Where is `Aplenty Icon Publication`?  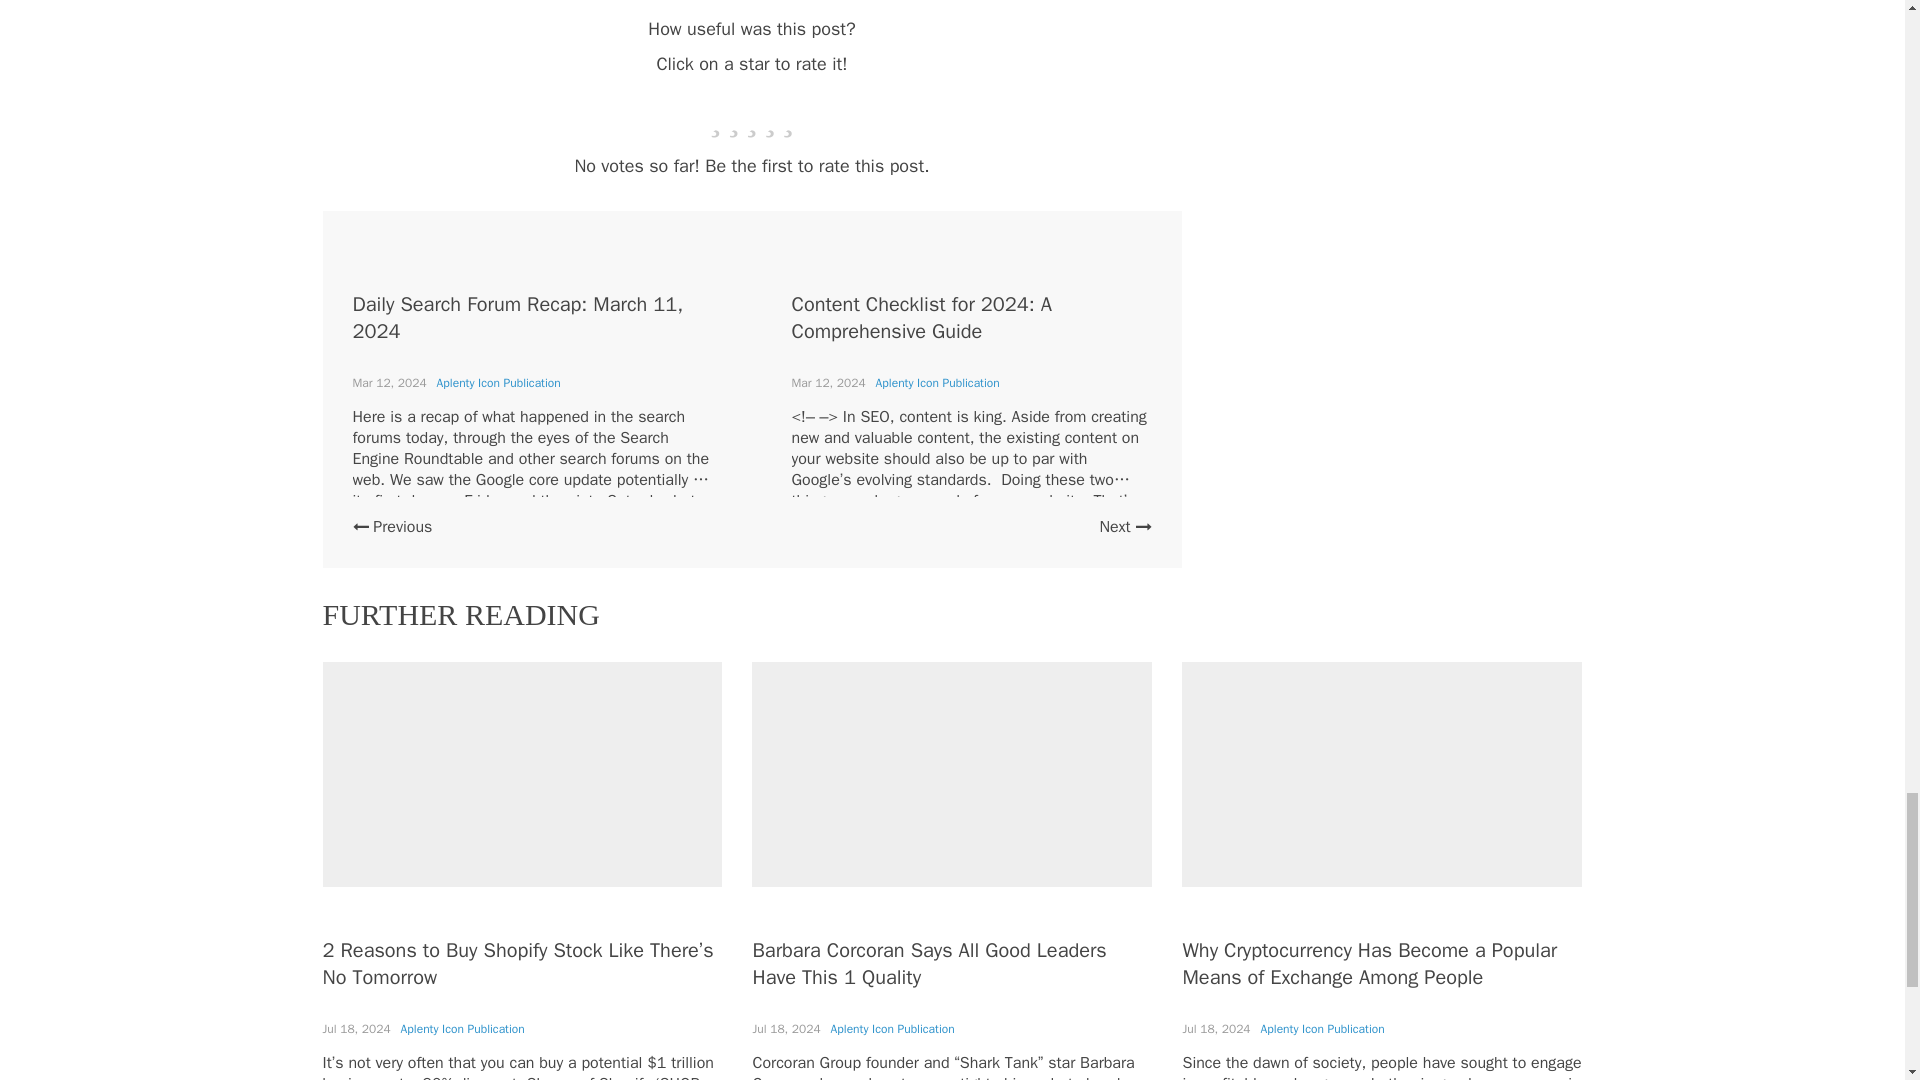
Aplenty Icon Publication is located at coordinates (1322, 1028).